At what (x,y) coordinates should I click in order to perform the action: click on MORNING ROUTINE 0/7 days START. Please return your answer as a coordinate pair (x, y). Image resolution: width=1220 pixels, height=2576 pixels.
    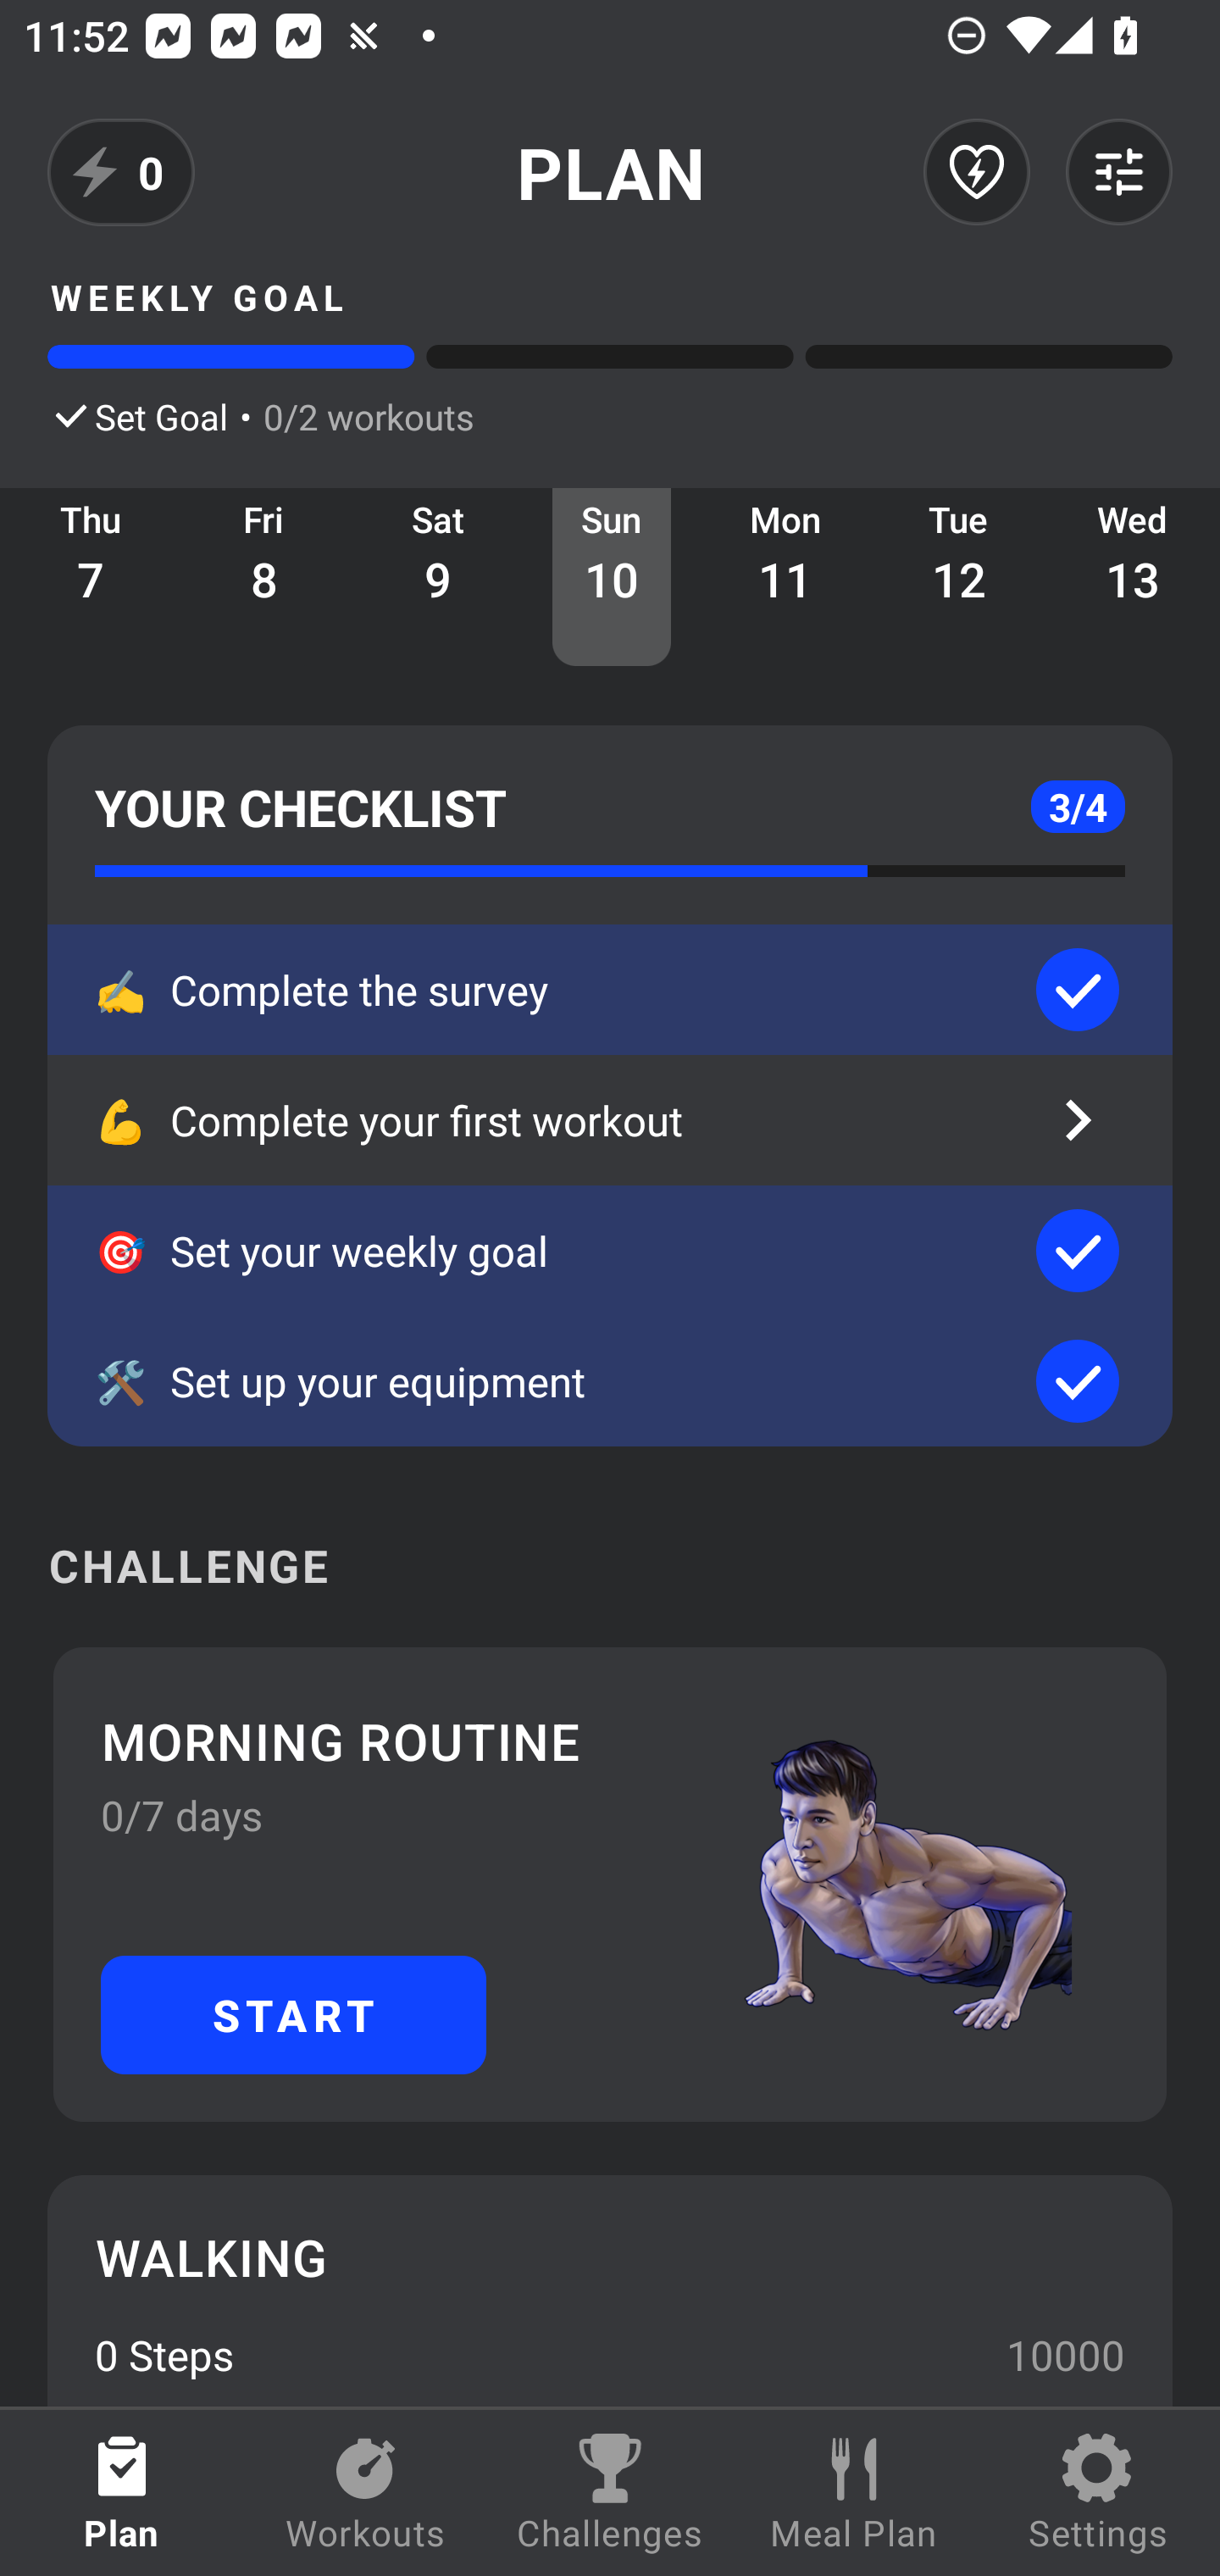
    Looking at the image, I should click on (610, 1885).